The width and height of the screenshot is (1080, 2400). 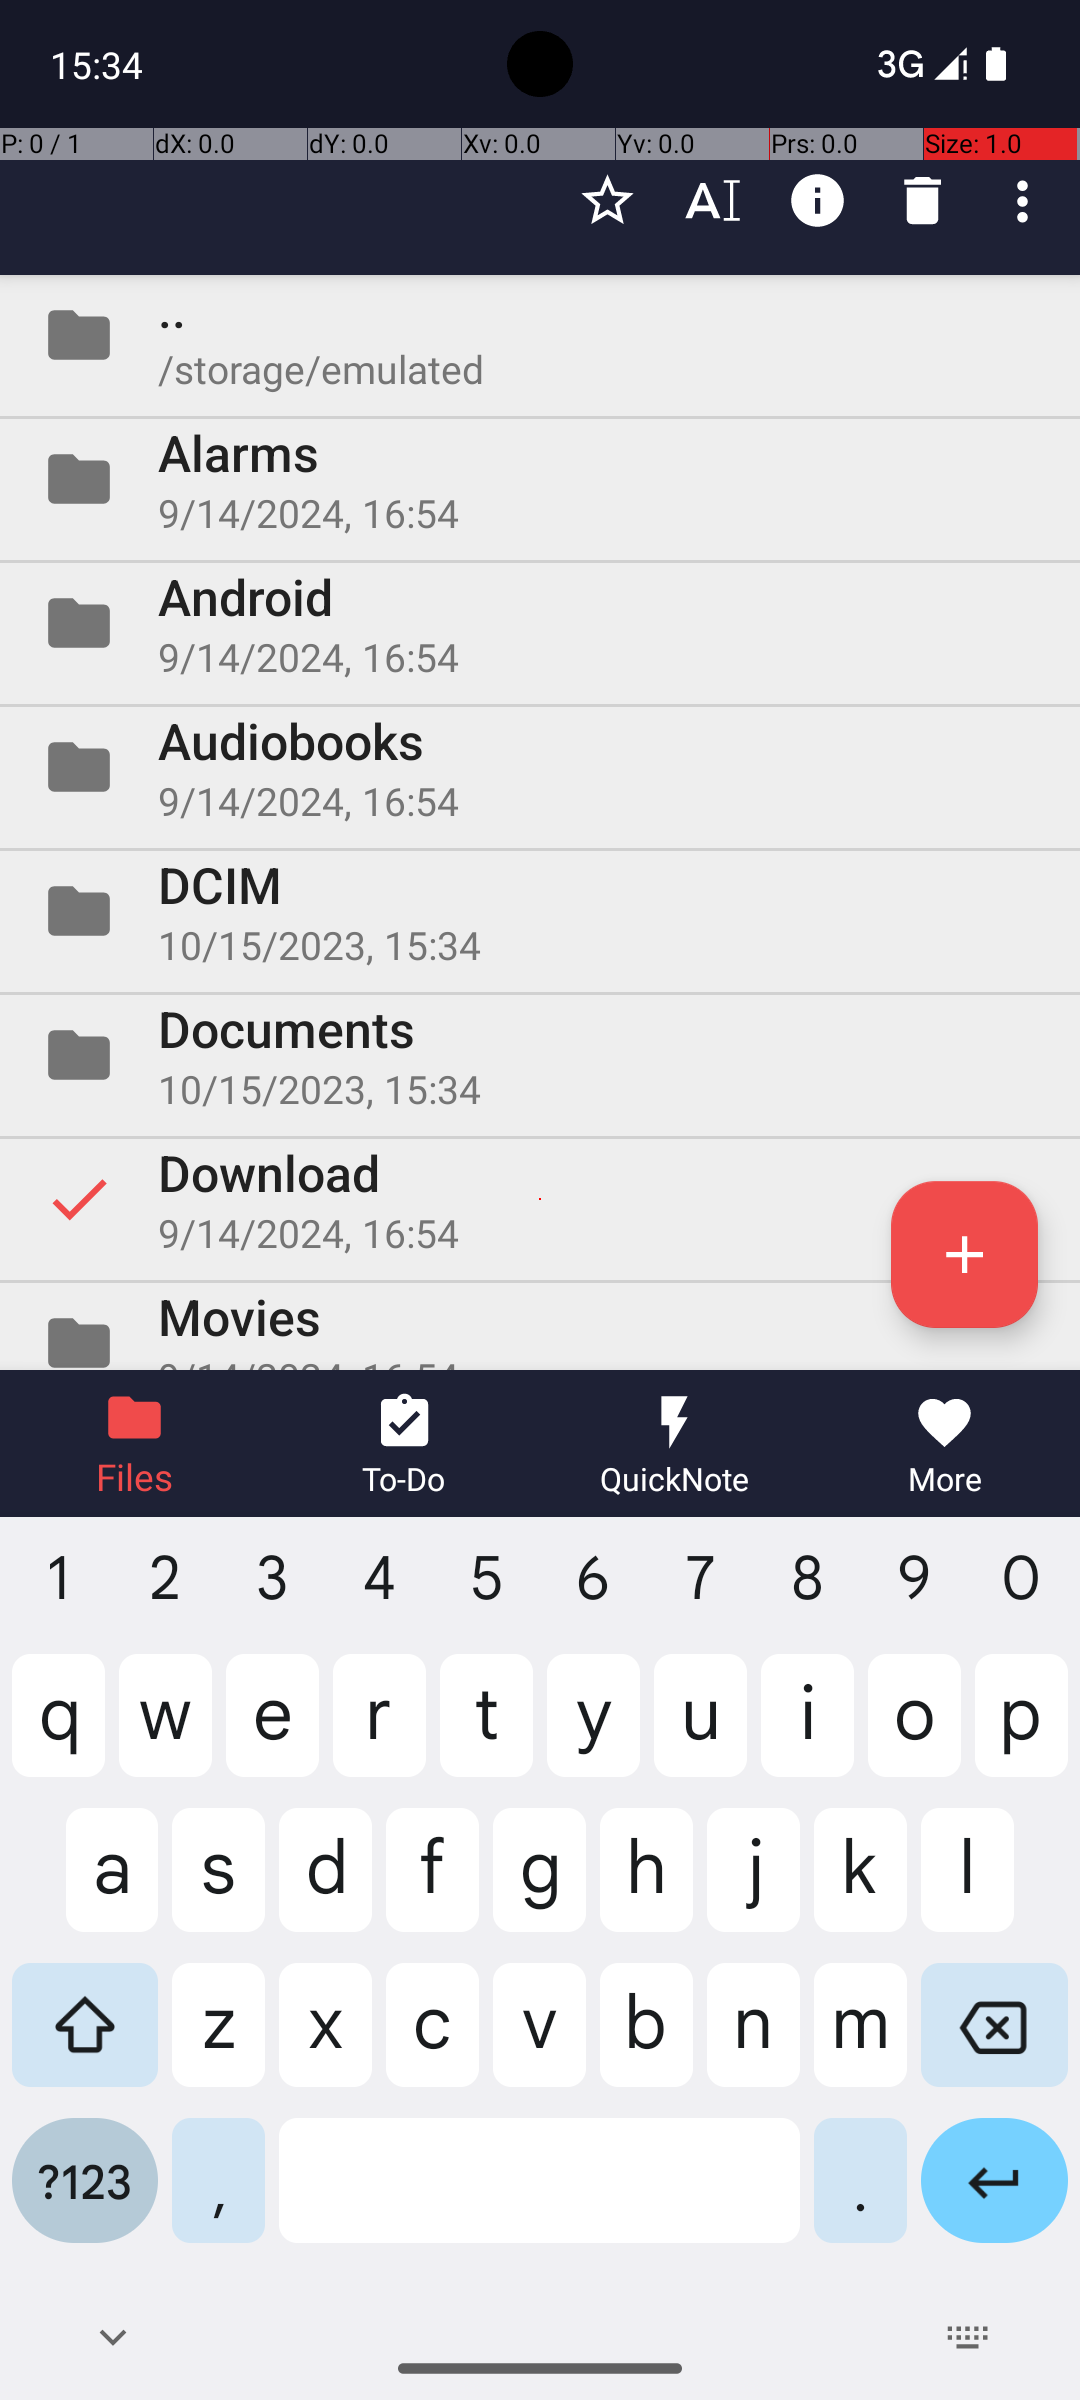 What do you see at coordinates (540, 1326) in the screenshot?
I see `Folder Movies ` at bounding box center [540, 1326].